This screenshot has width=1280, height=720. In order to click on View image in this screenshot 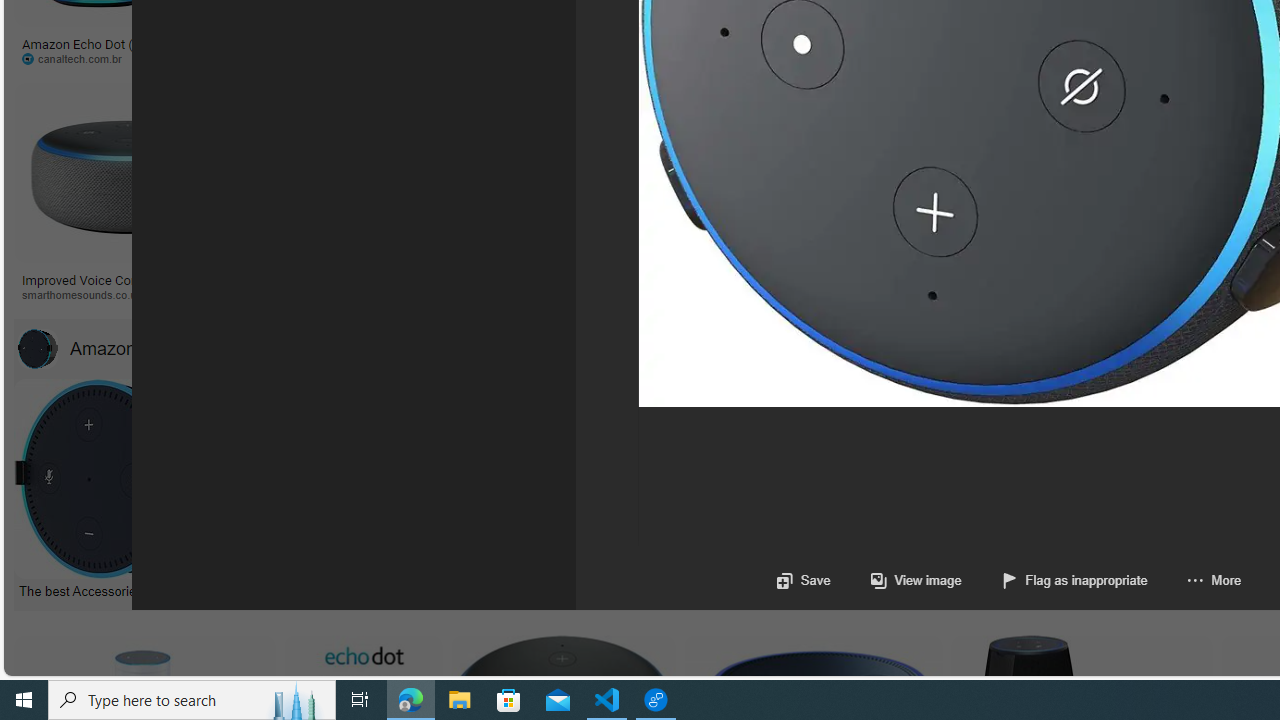, I will do `click(896, 580)`.